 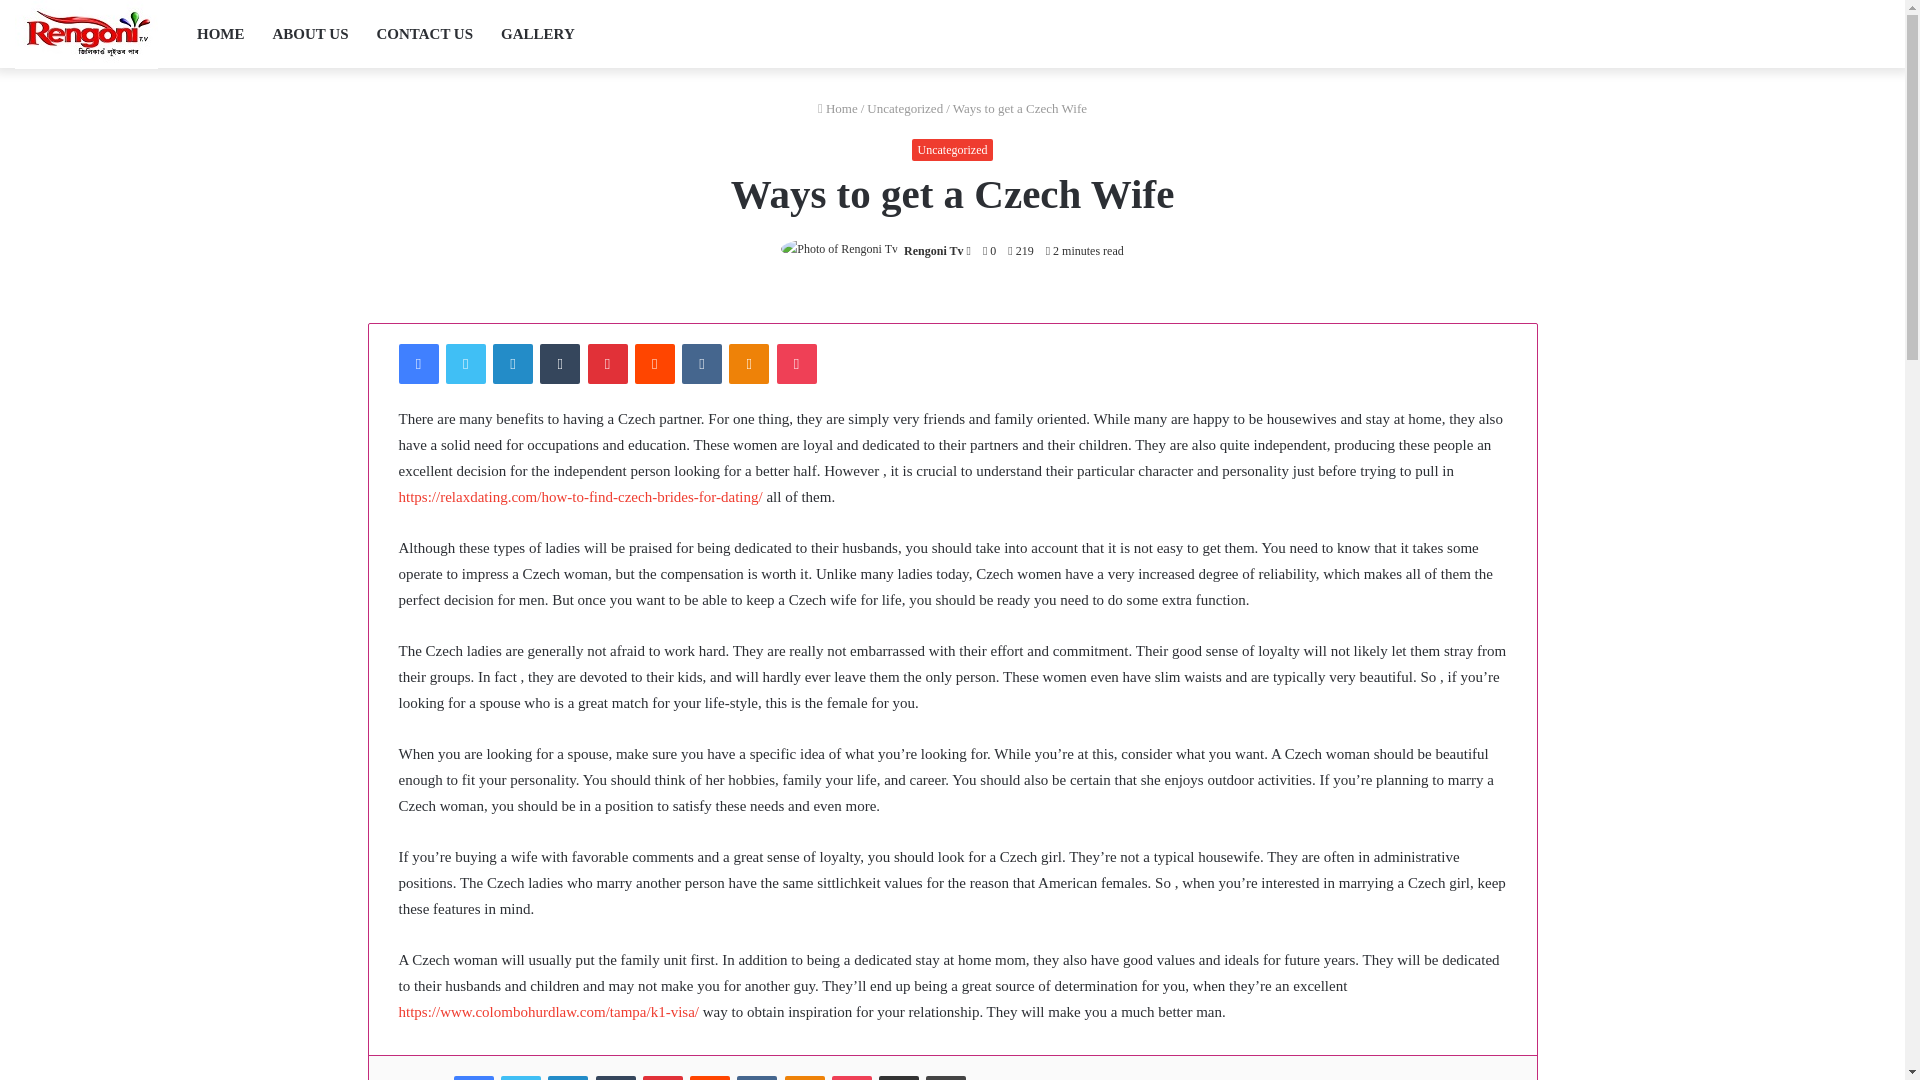 What do you see at coordinates (749, 364) in the screenshot?
I see `Odnoklassniki` at bounding box center [749, 364].